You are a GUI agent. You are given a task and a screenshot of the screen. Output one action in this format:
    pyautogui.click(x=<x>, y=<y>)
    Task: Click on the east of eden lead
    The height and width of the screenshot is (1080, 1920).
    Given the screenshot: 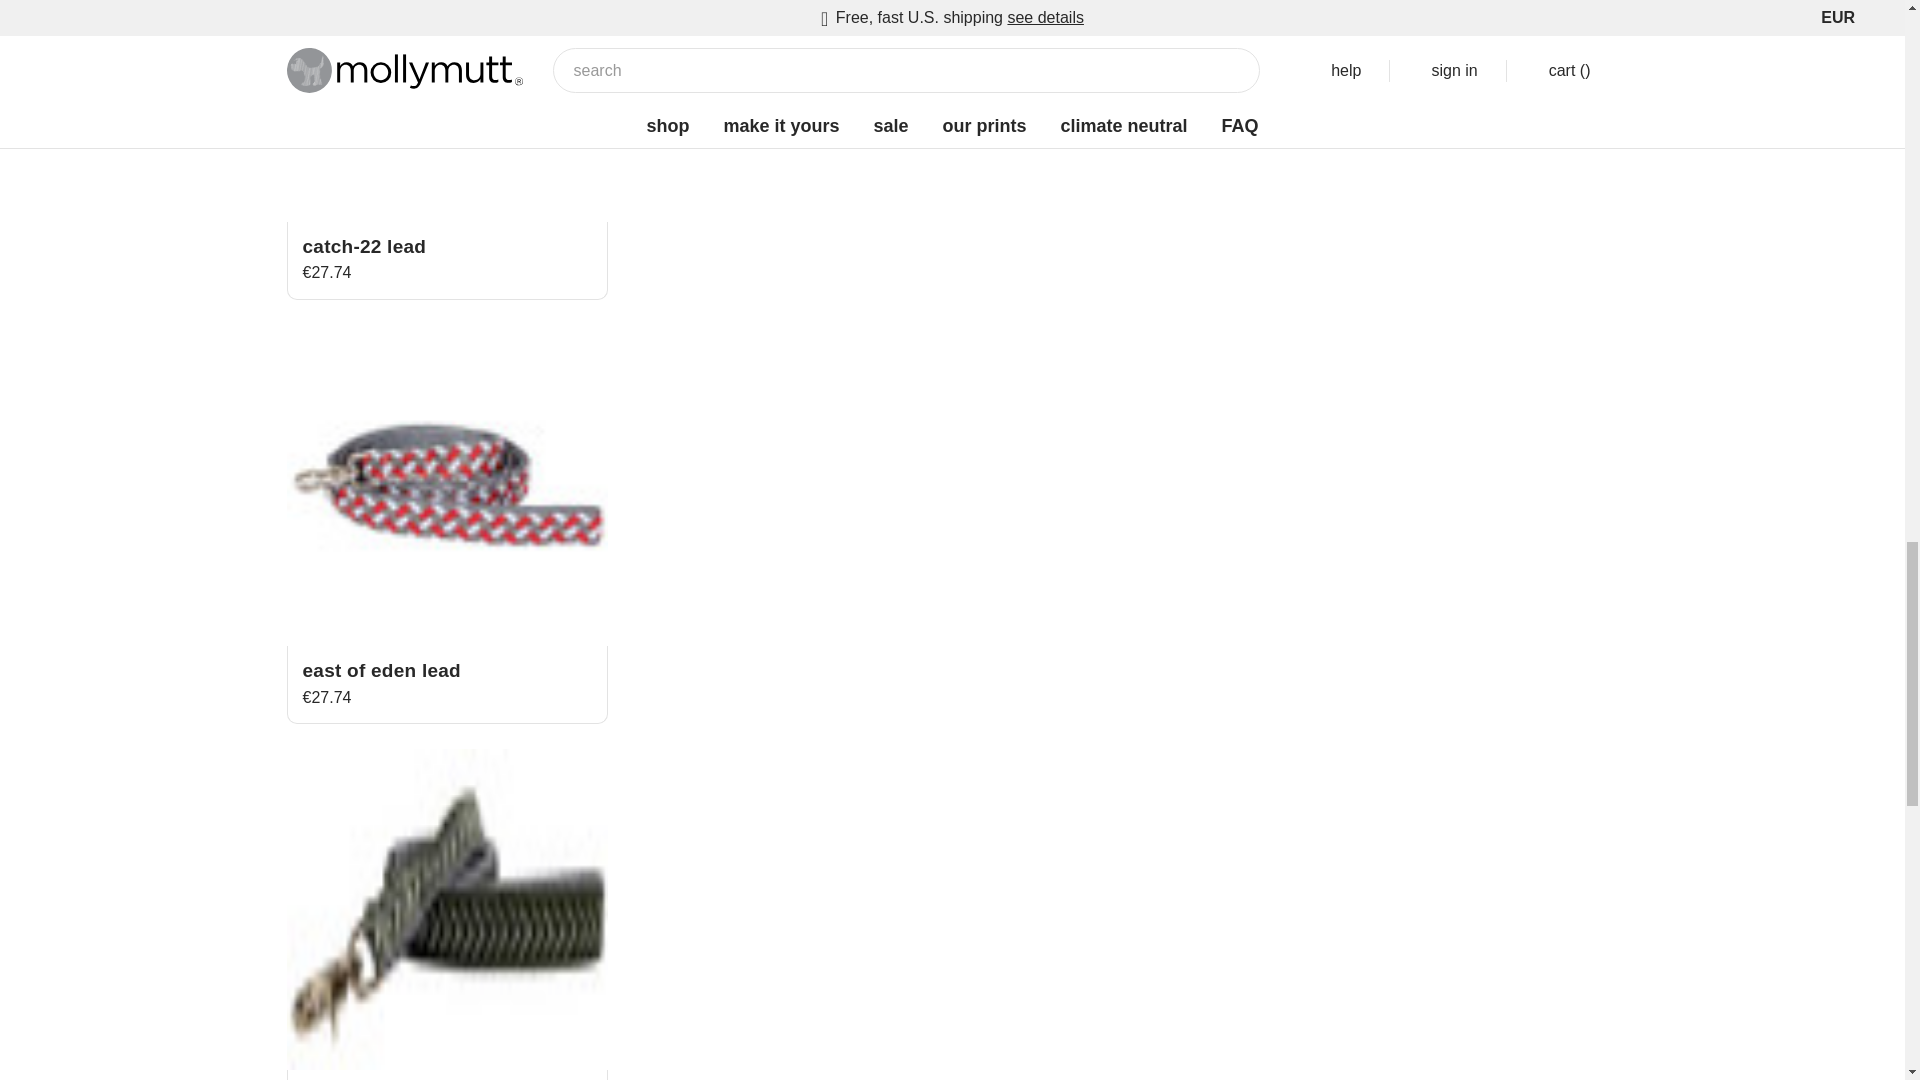 What is the action you would take?
    pyautogui.click(x=446, y=485)
    